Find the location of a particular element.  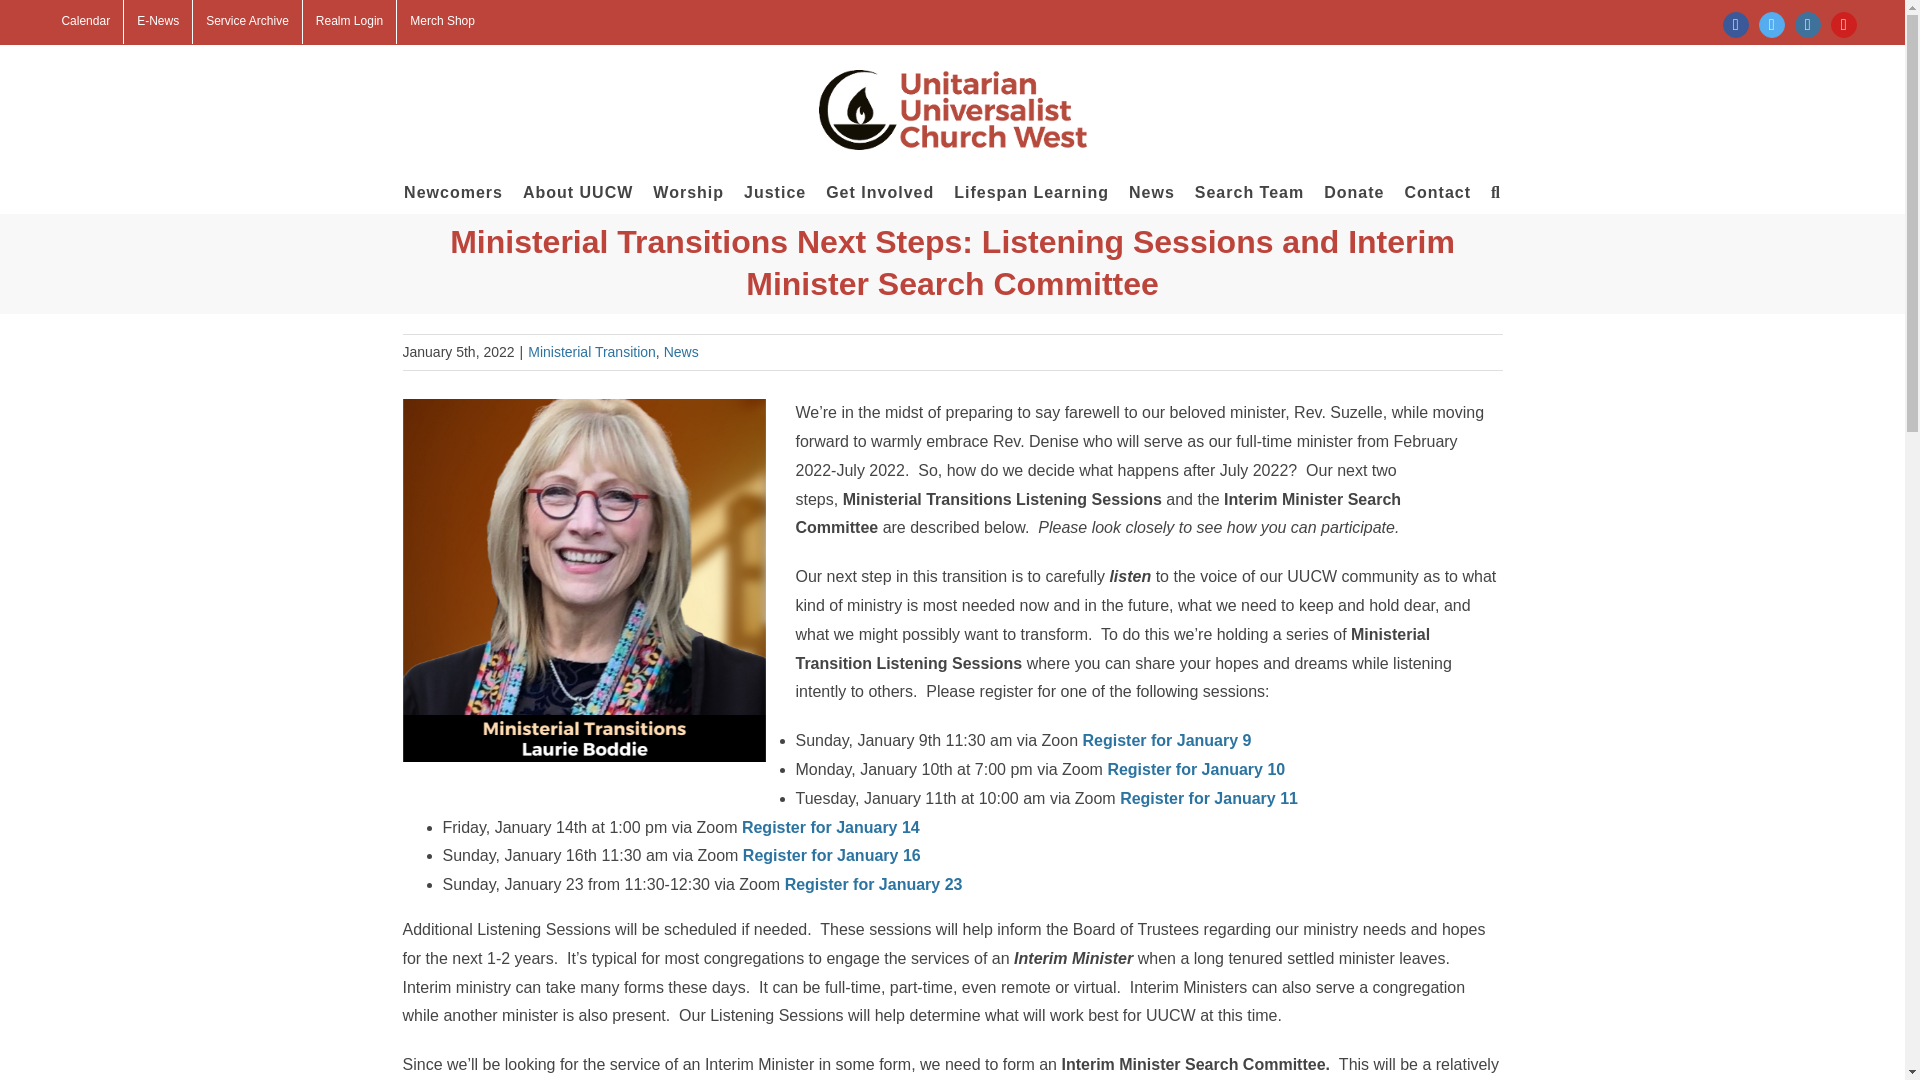

Calendar is located at coordinates (85, 22).